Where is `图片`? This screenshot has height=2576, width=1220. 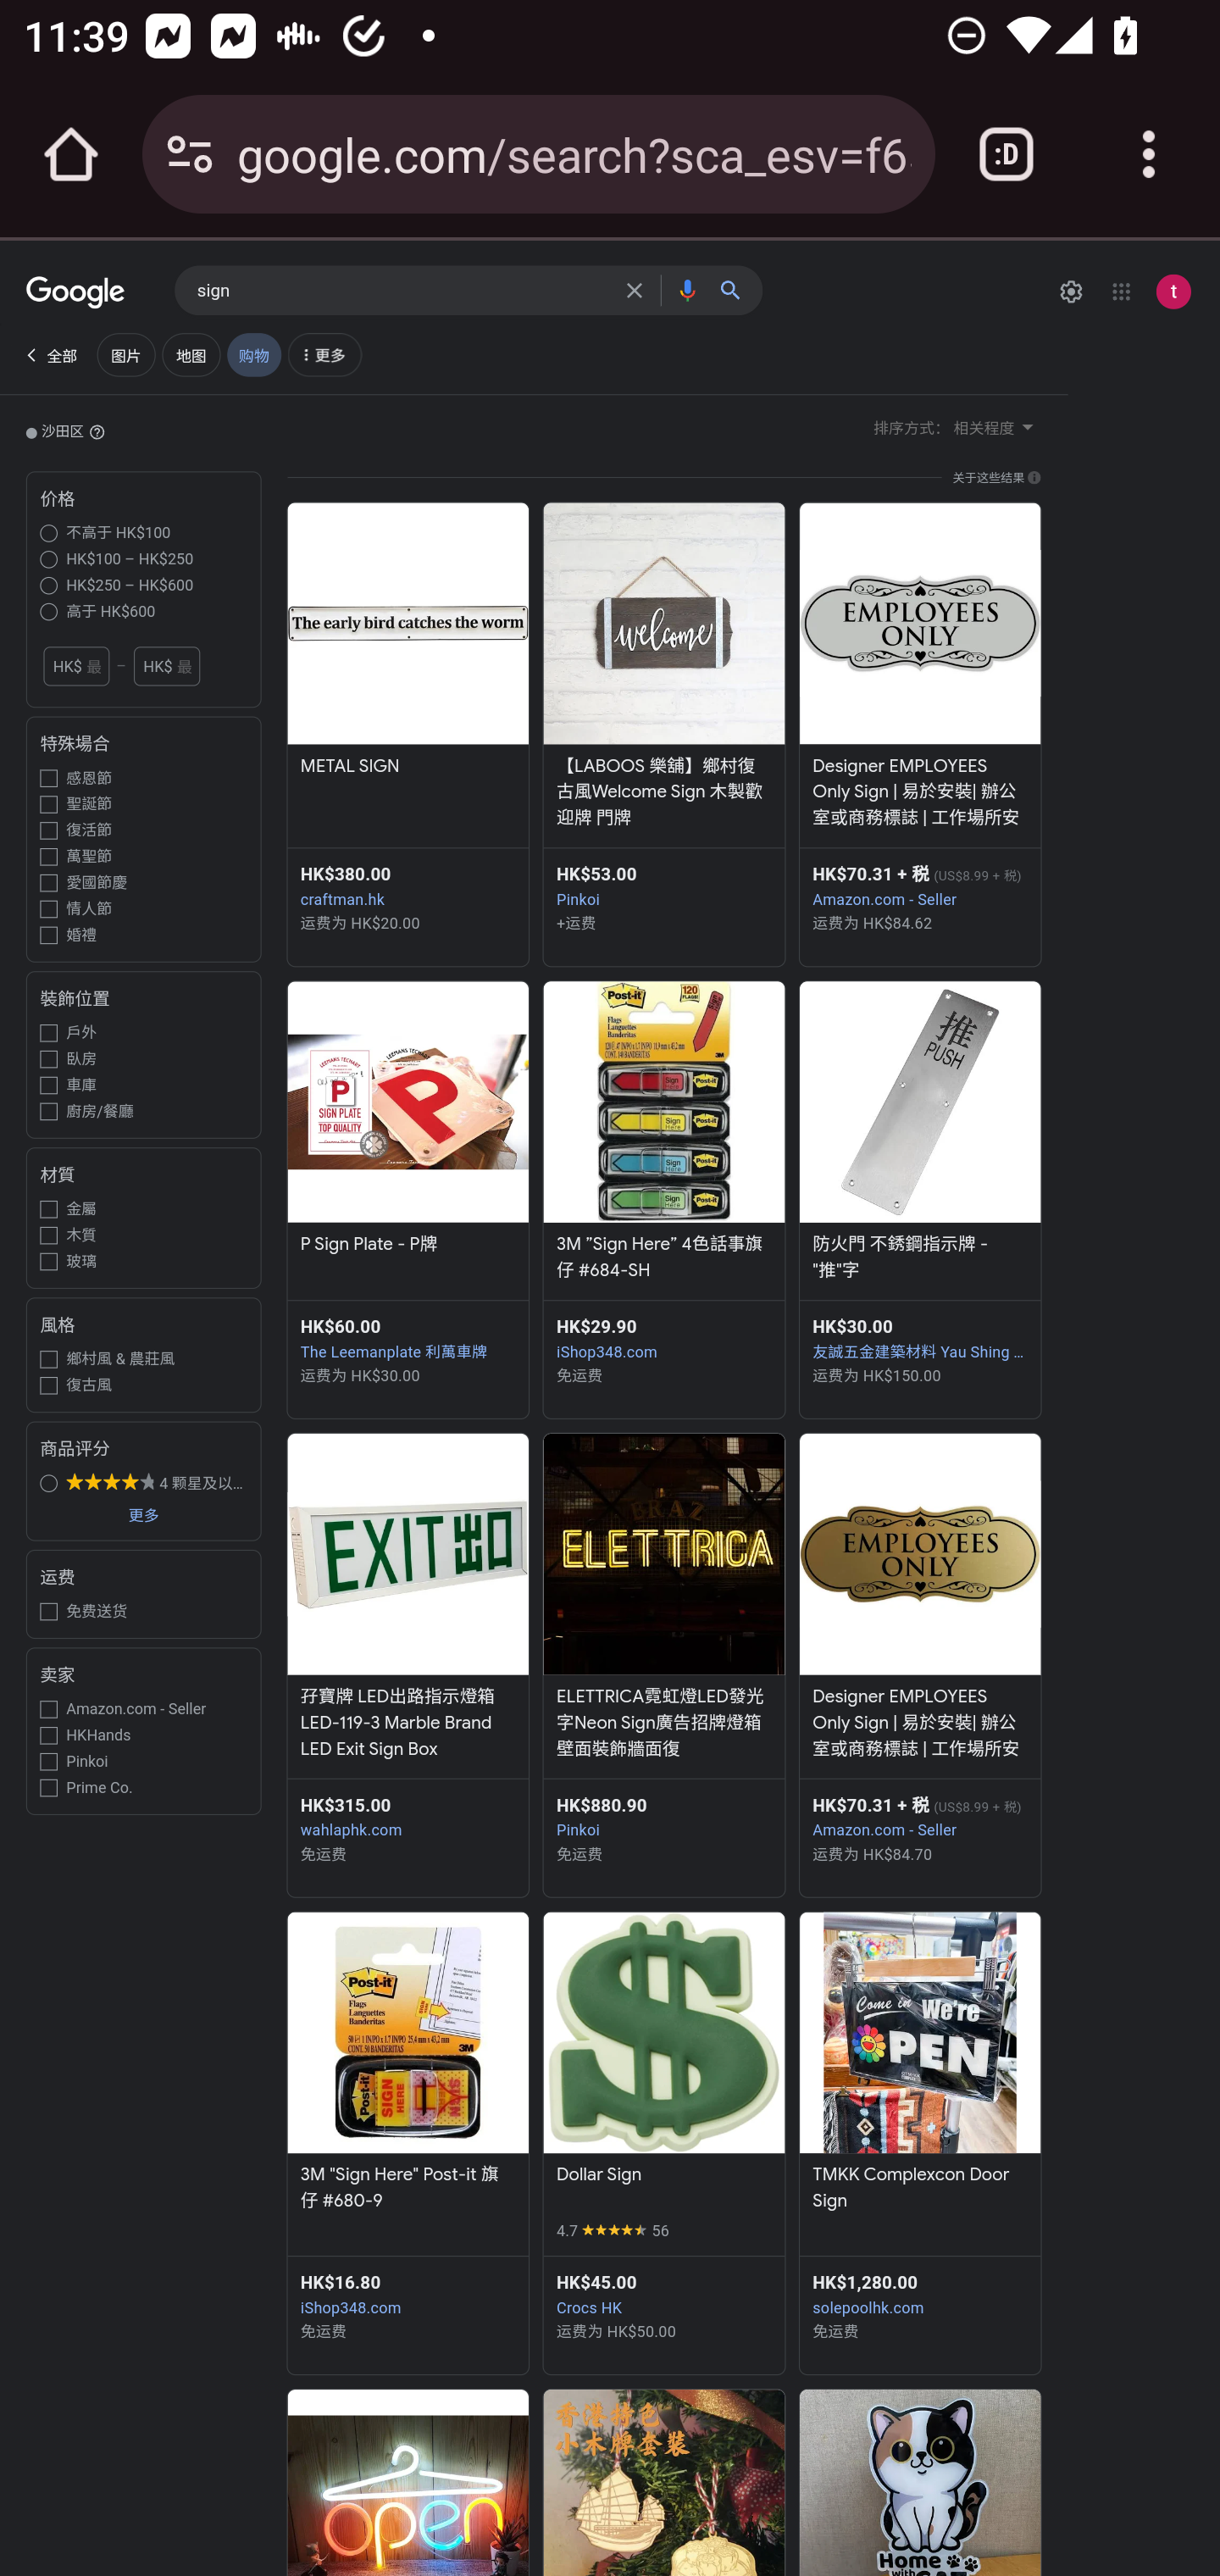 图片 is located at coordinates (125, 354).